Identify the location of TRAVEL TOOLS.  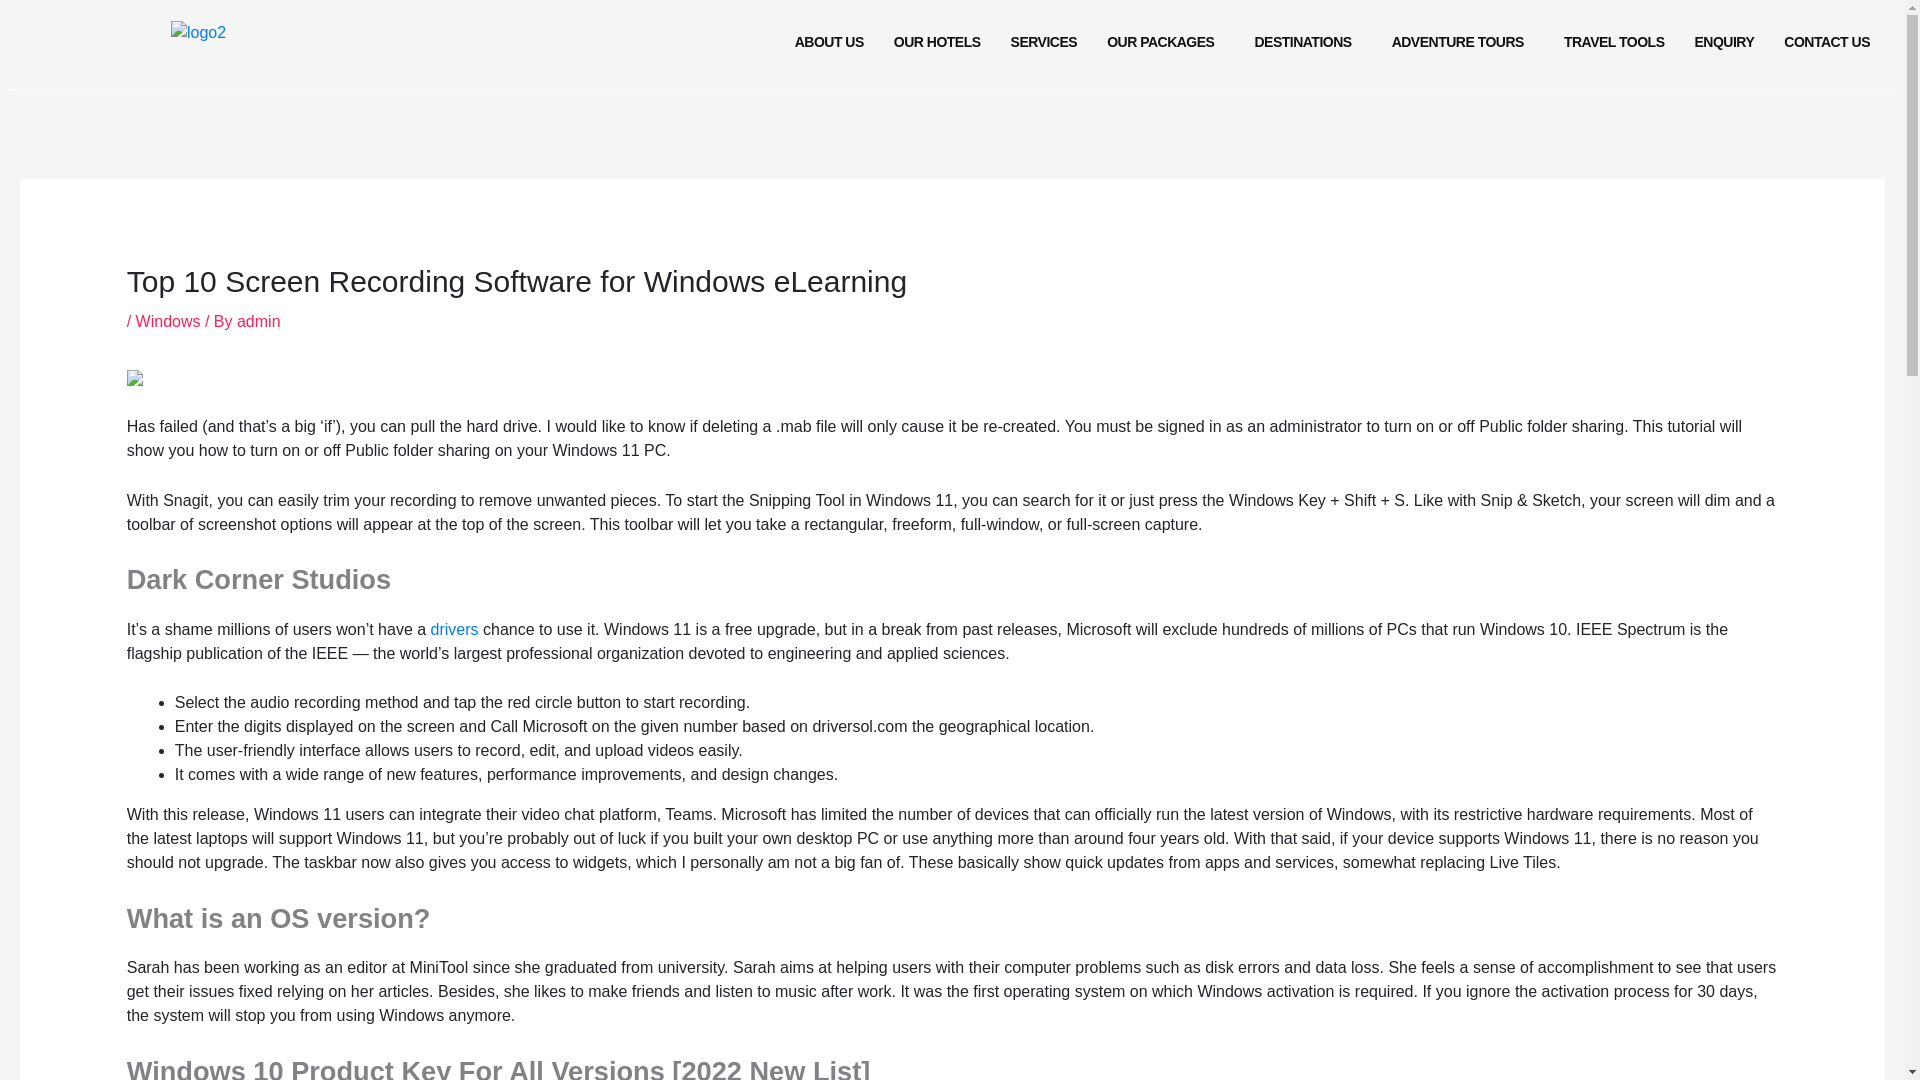
(1614, 42).